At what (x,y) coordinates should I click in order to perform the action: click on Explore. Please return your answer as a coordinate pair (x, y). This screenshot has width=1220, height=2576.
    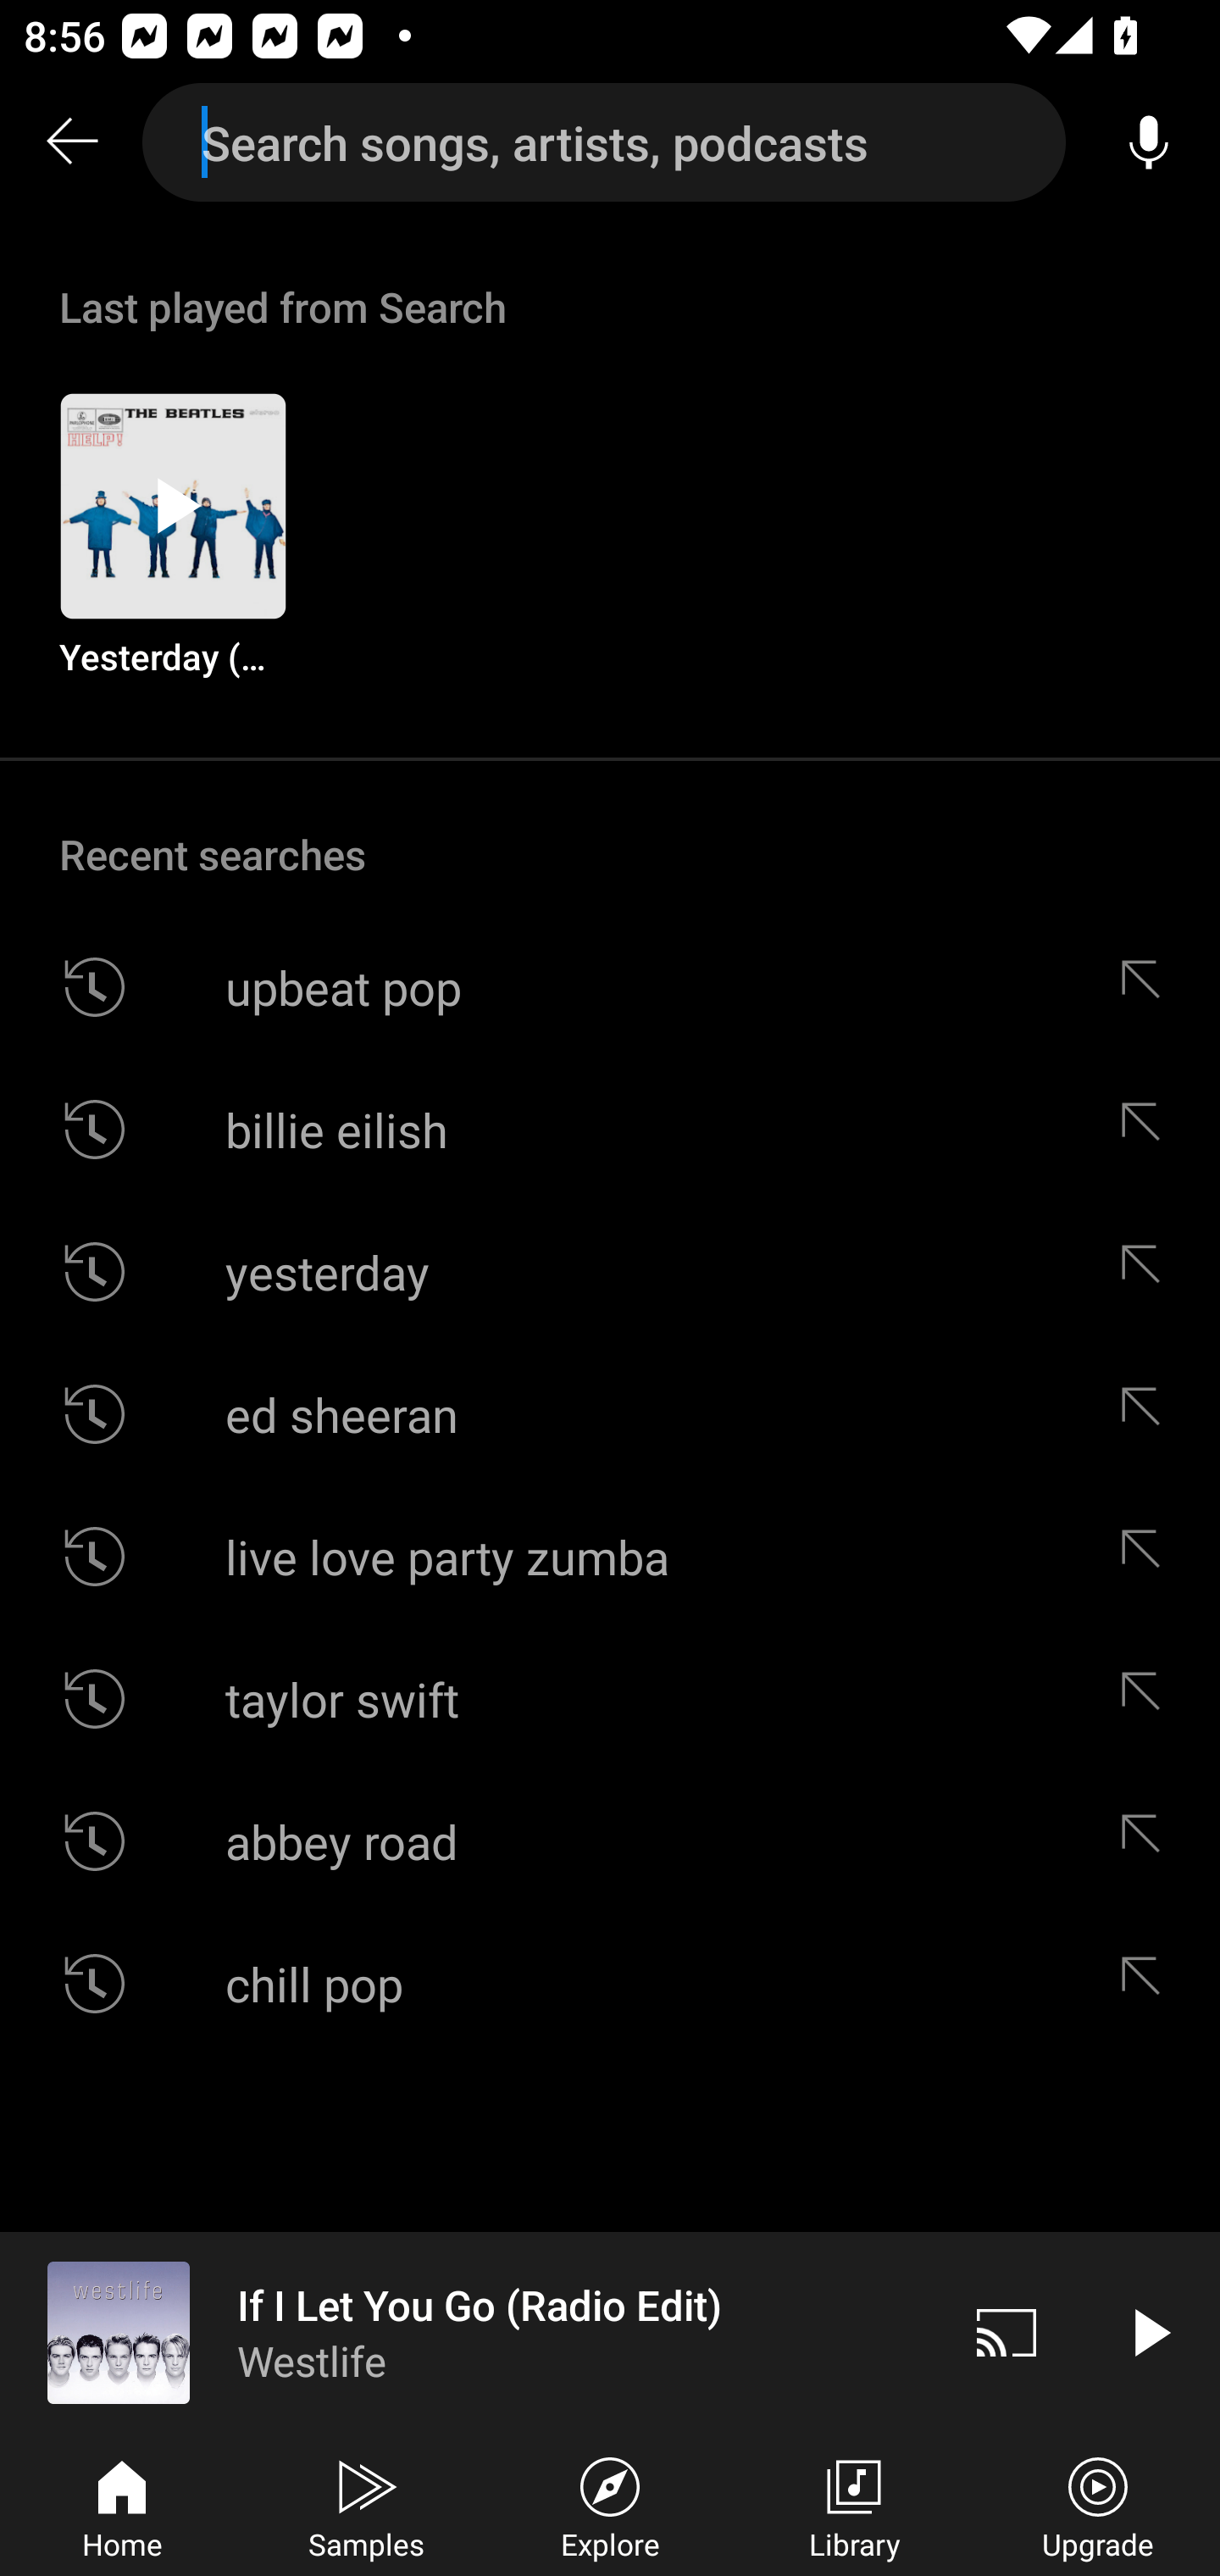
    Looking at the image, I should click on (610, 2505).